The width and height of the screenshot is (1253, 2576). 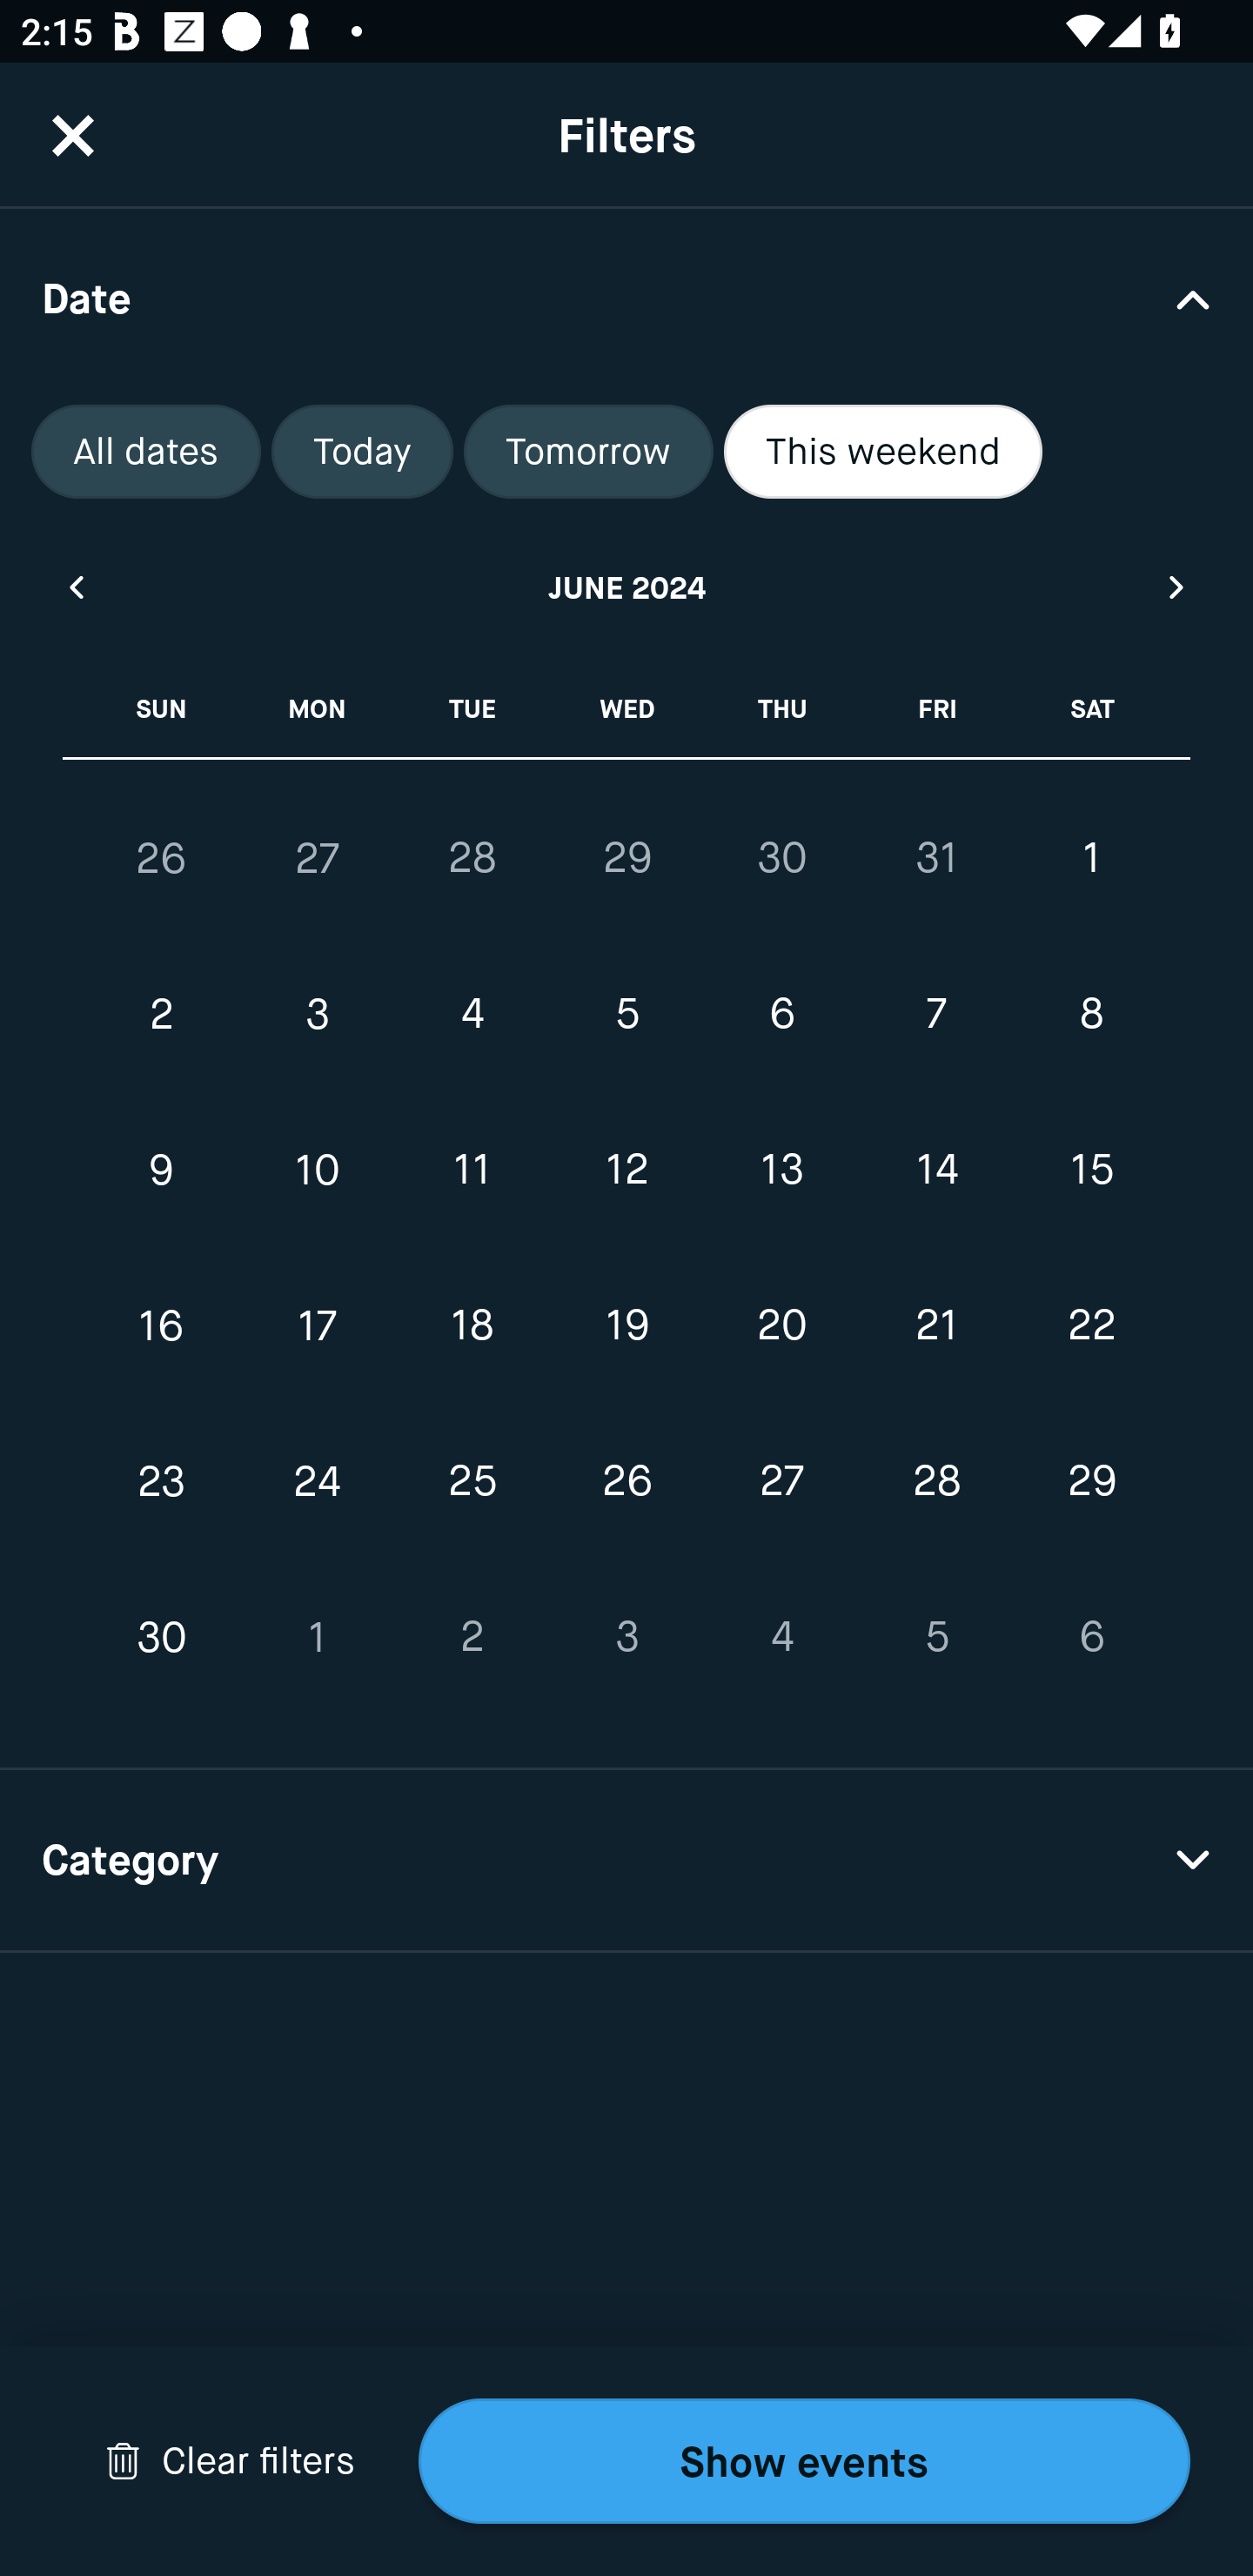 I want to click on 9, so click(x=162, y=1170).